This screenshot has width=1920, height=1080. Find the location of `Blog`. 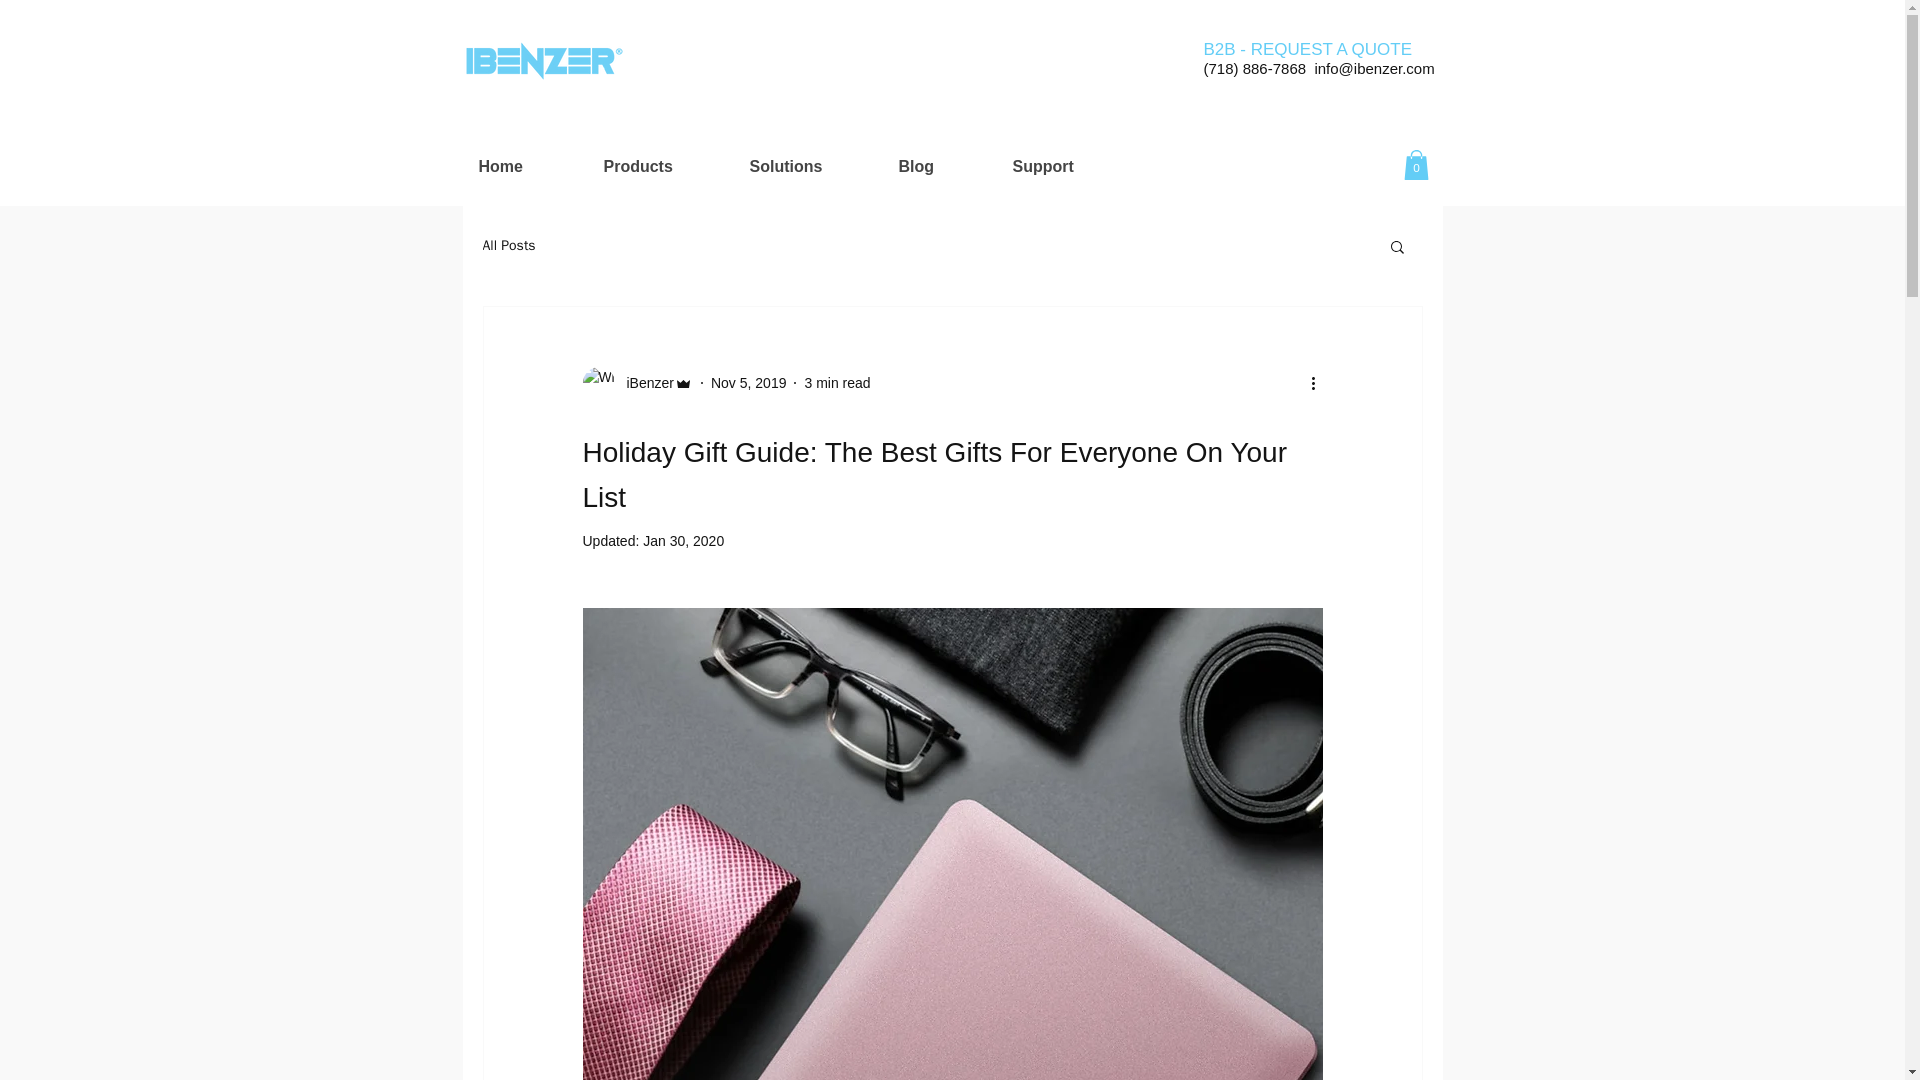

Blog is located at coordinates (940, 166).